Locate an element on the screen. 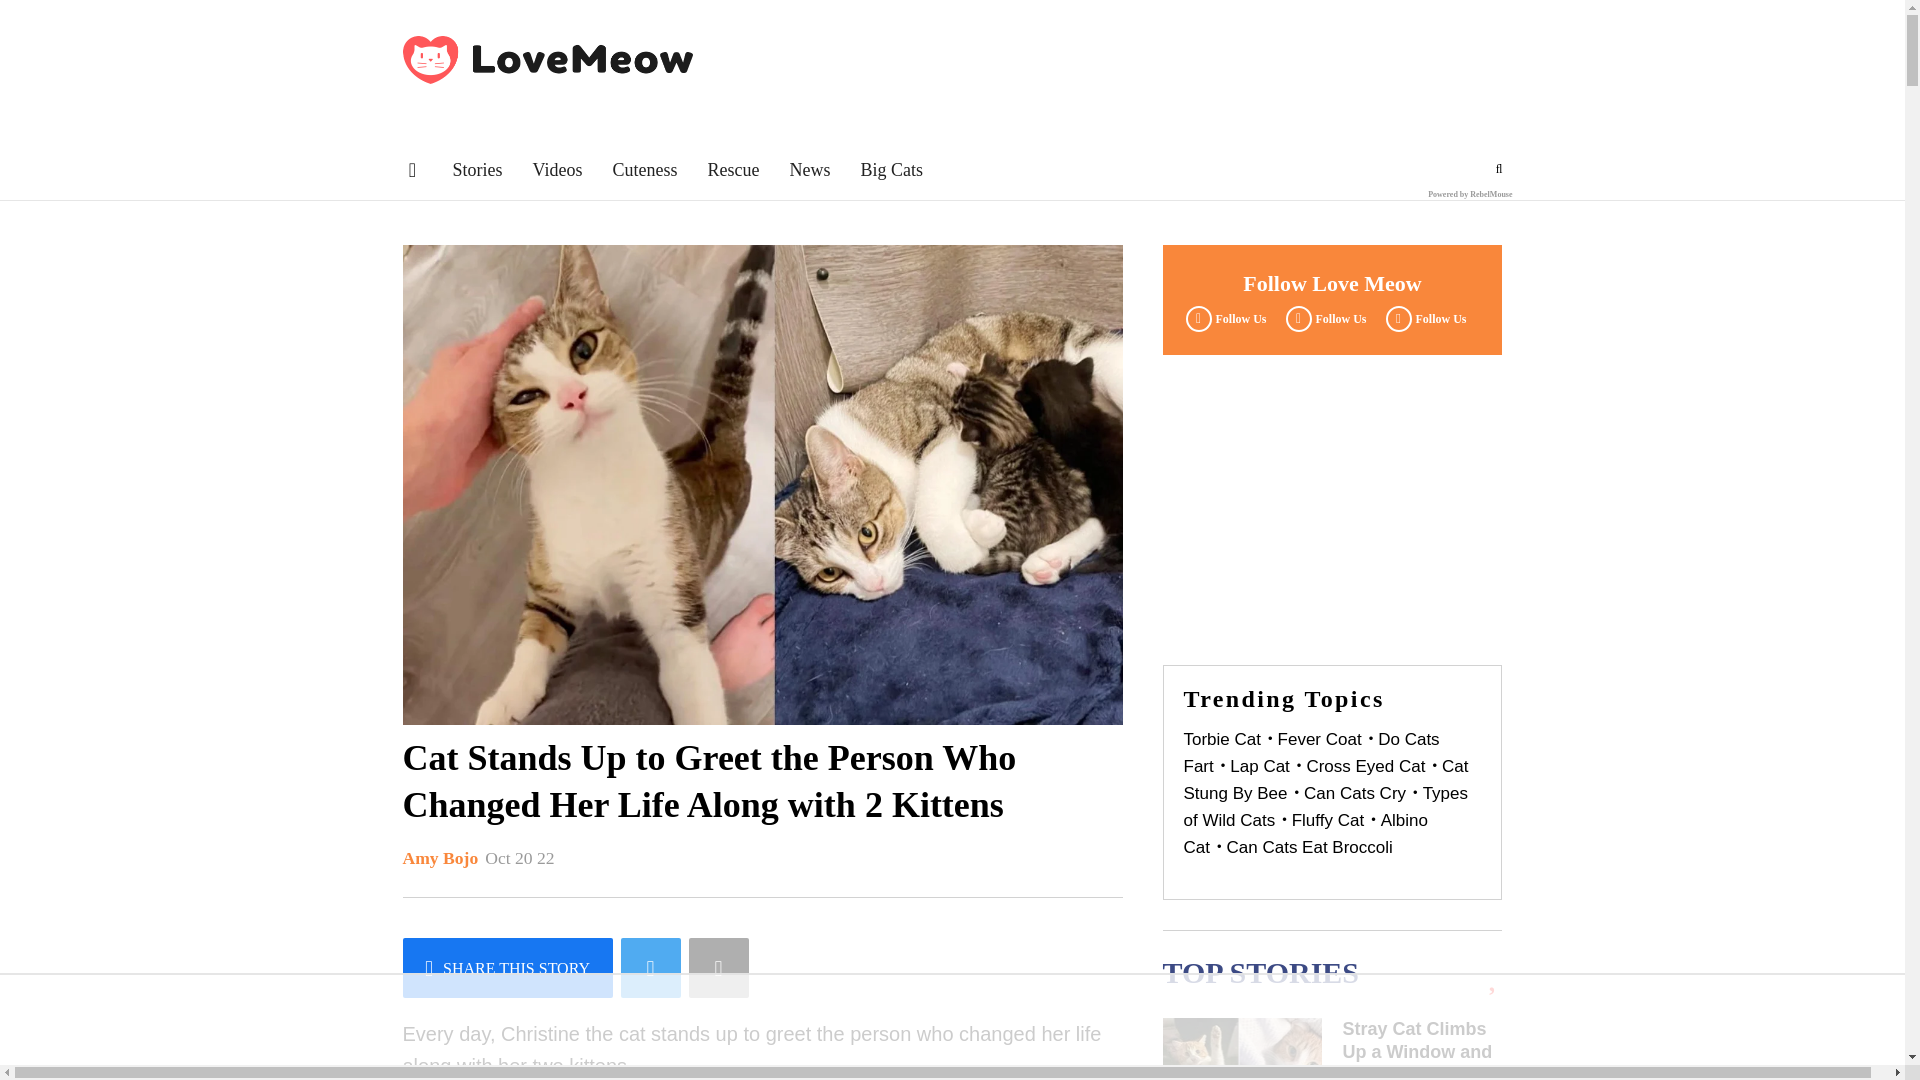  Videos is located at coordinates (558, 170).